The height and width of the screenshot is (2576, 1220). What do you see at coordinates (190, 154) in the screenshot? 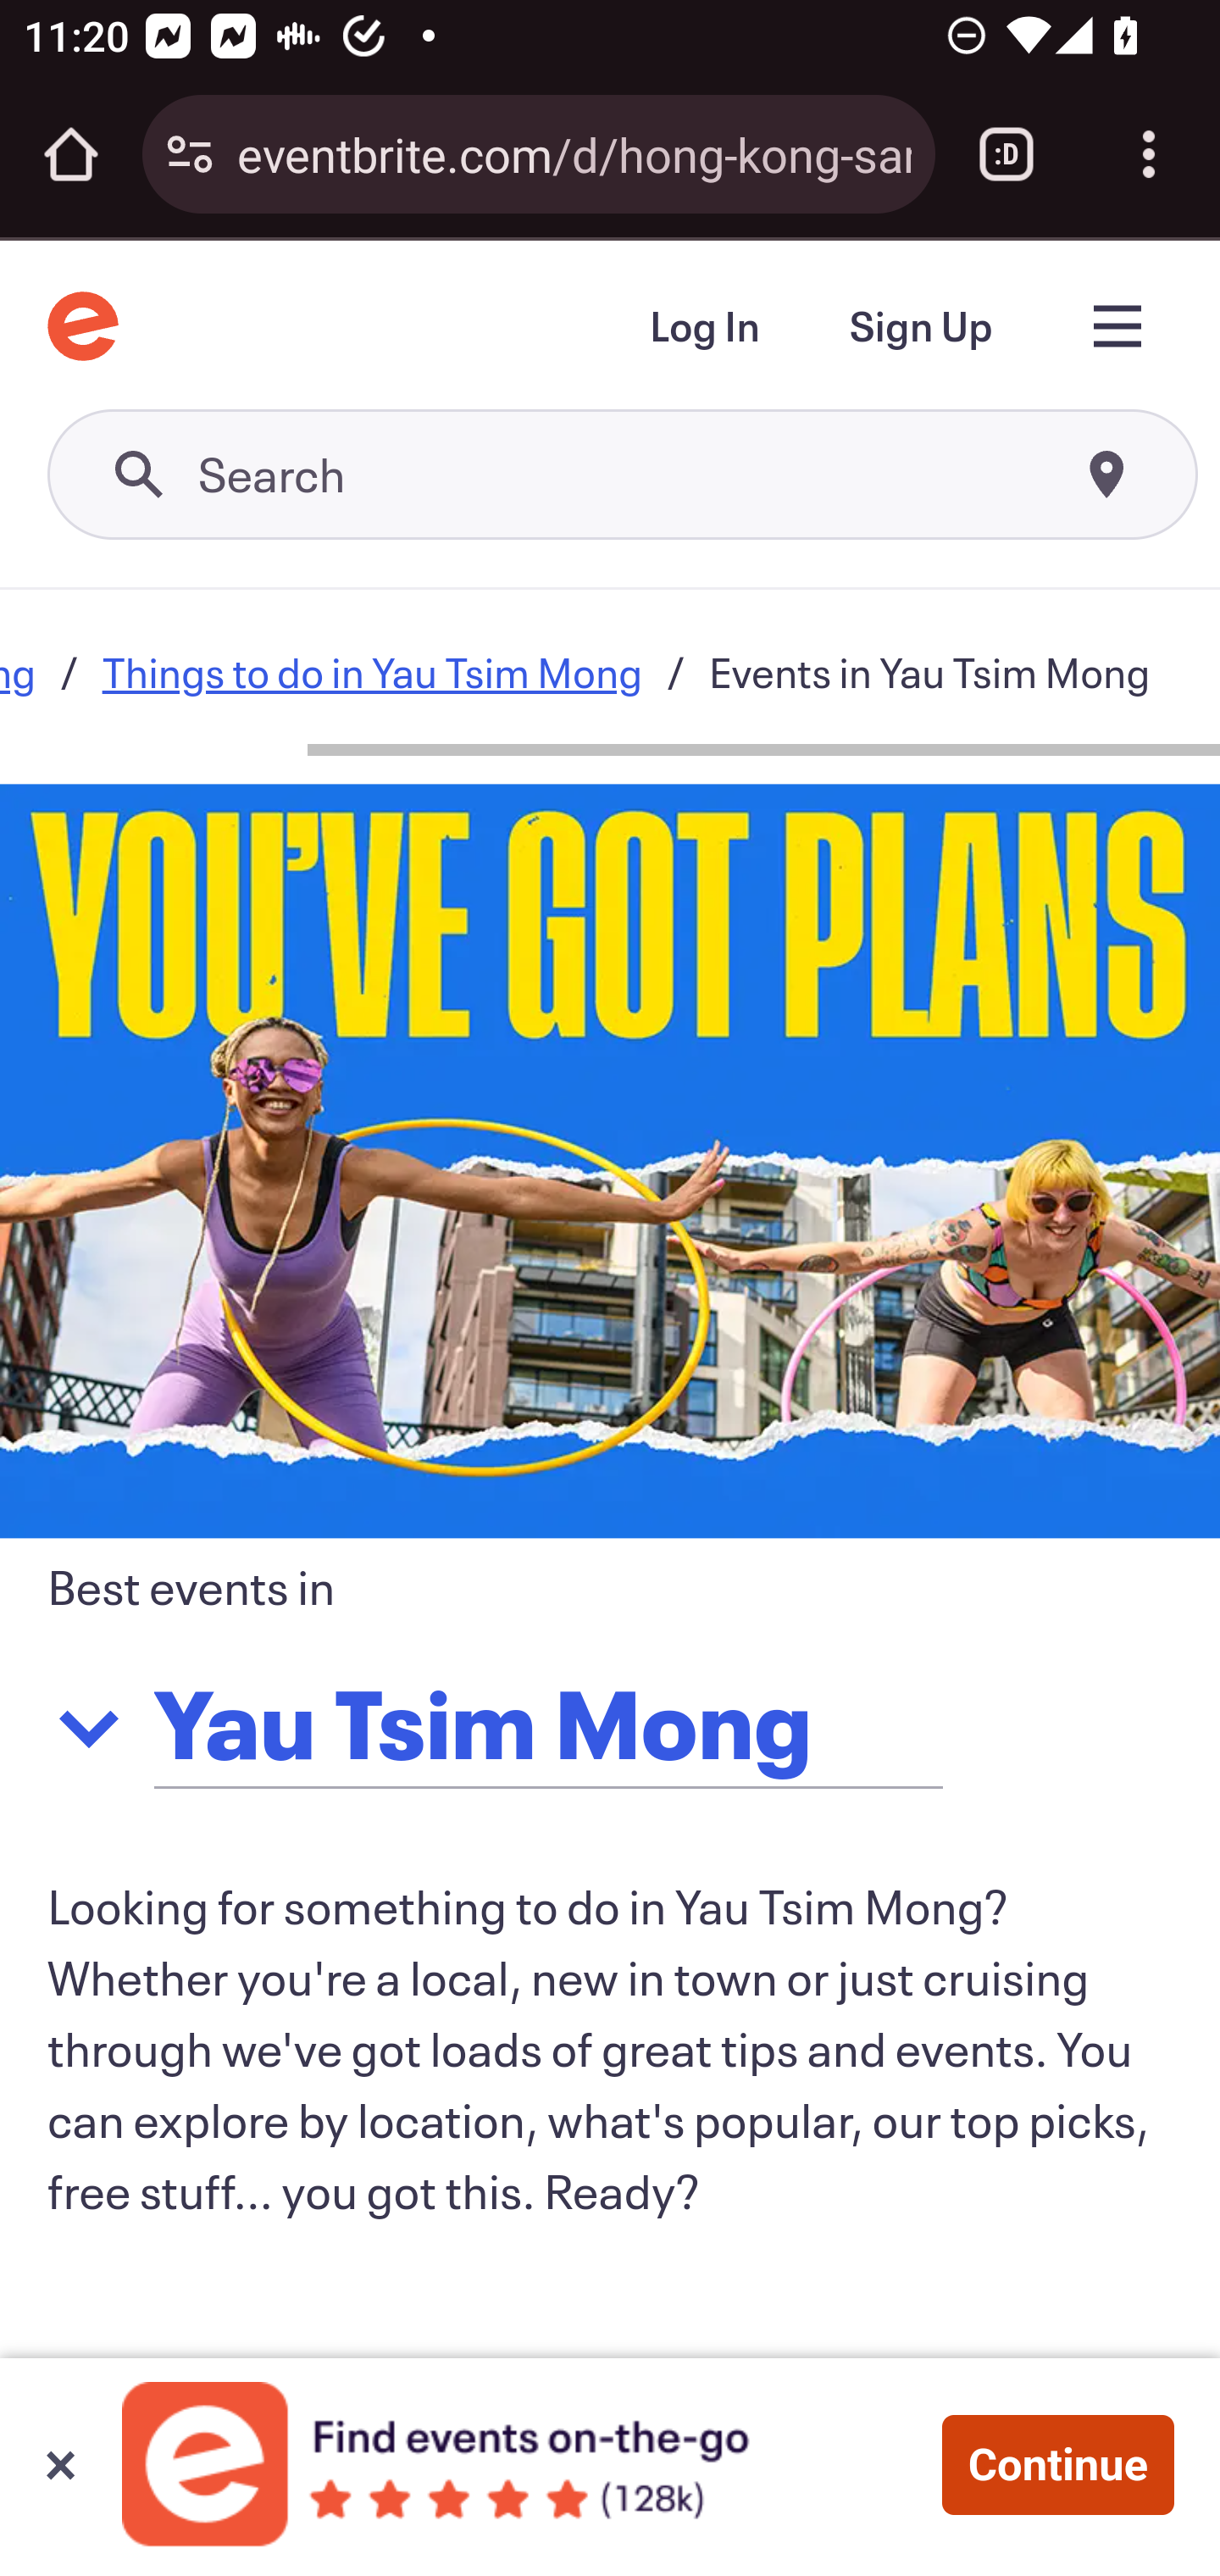
I see `Connection is secure` at bounding box center [190, 154].